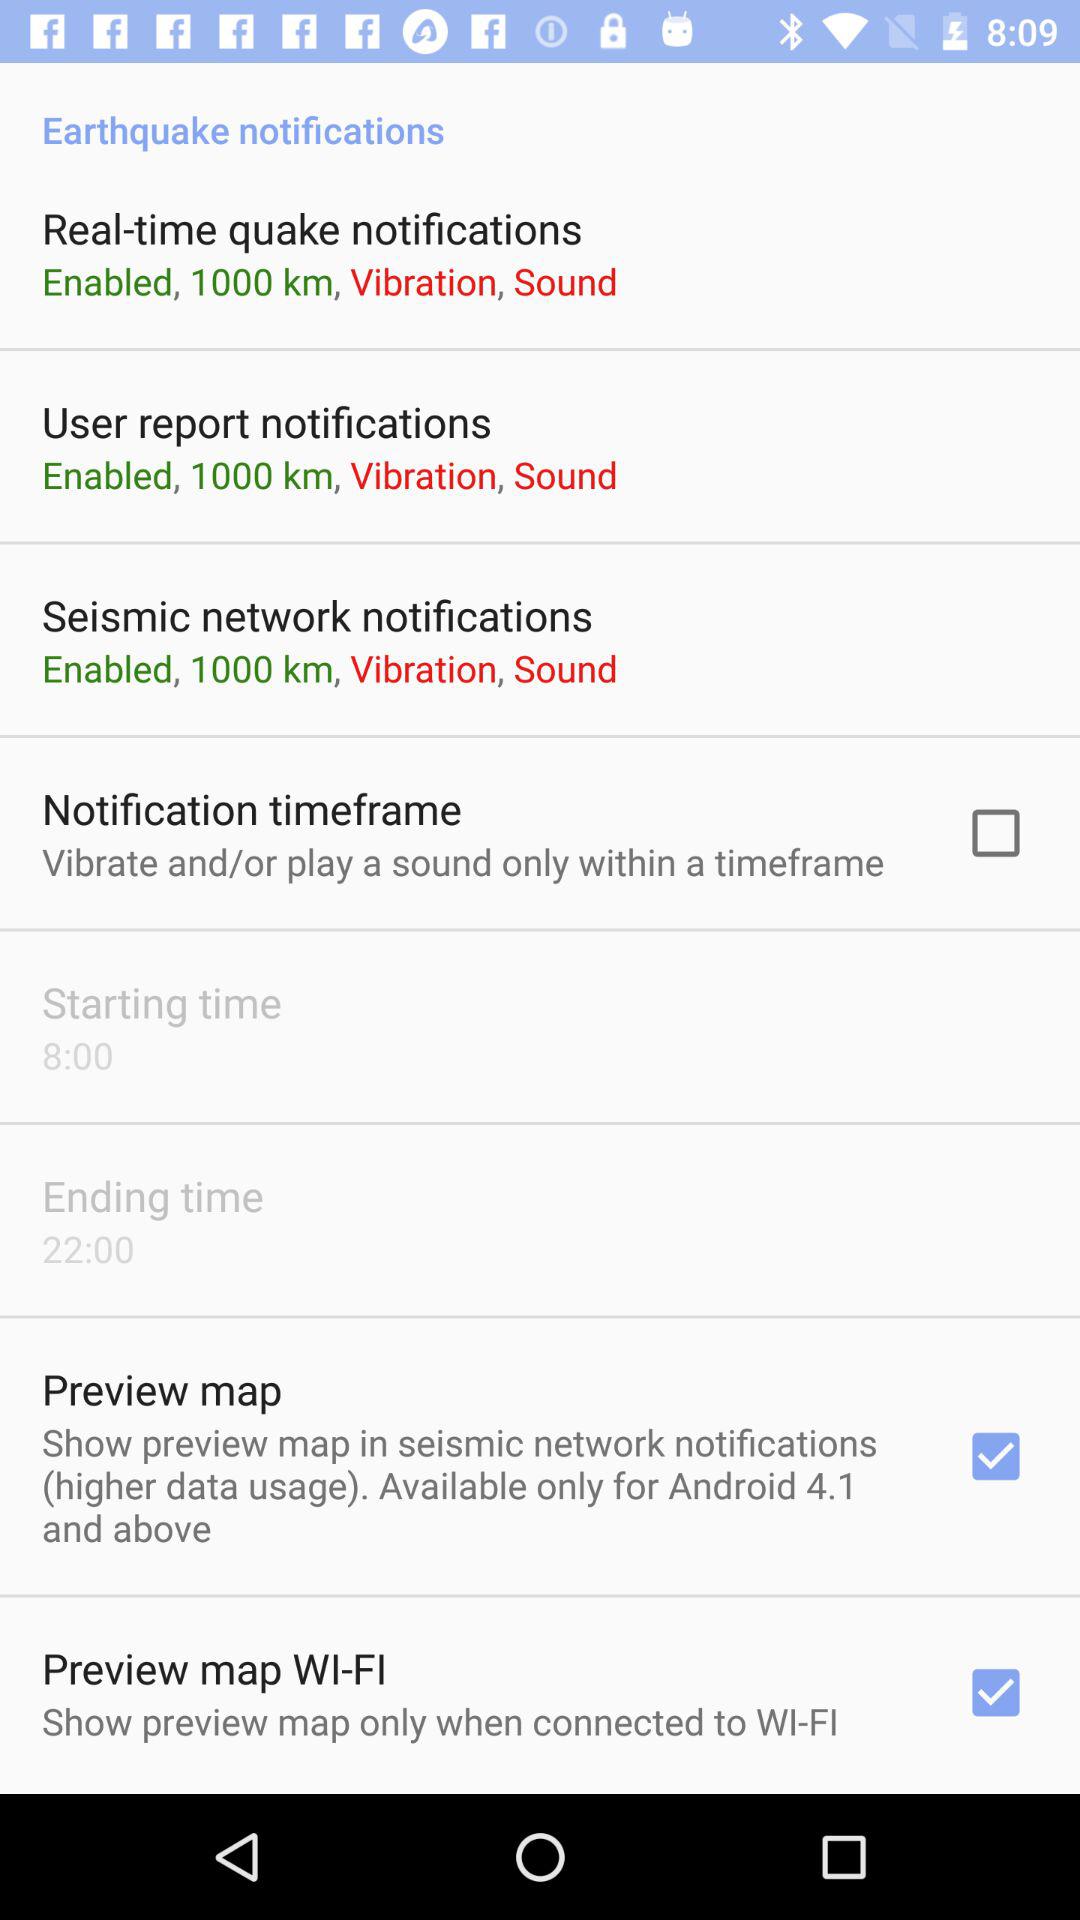 This screenshot has height=1920, width=1080. What do you see at coordinates (540, 108) in the screenshot?
I see `click the earthquake notifications icon` at bounding box center [540, 108].